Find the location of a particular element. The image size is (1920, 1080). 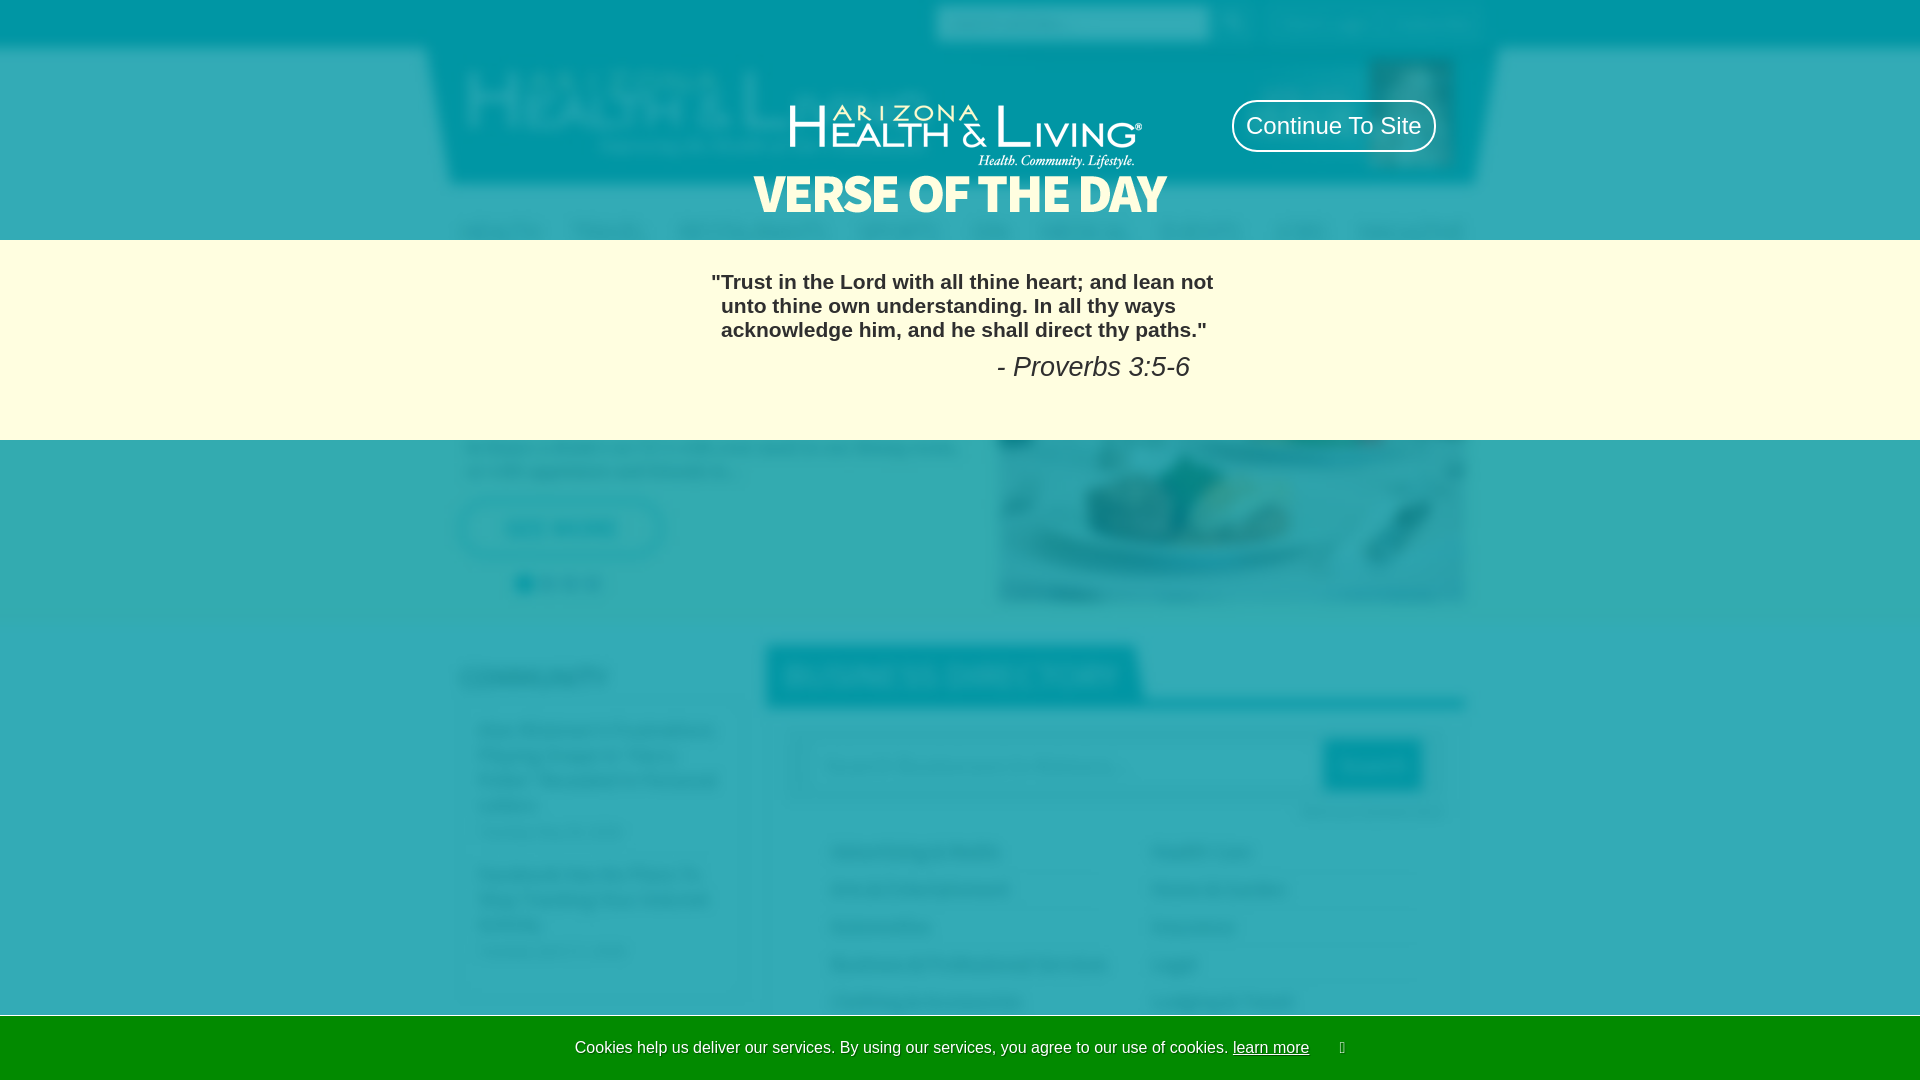

BLOG is located at coordinates (1452, 212).